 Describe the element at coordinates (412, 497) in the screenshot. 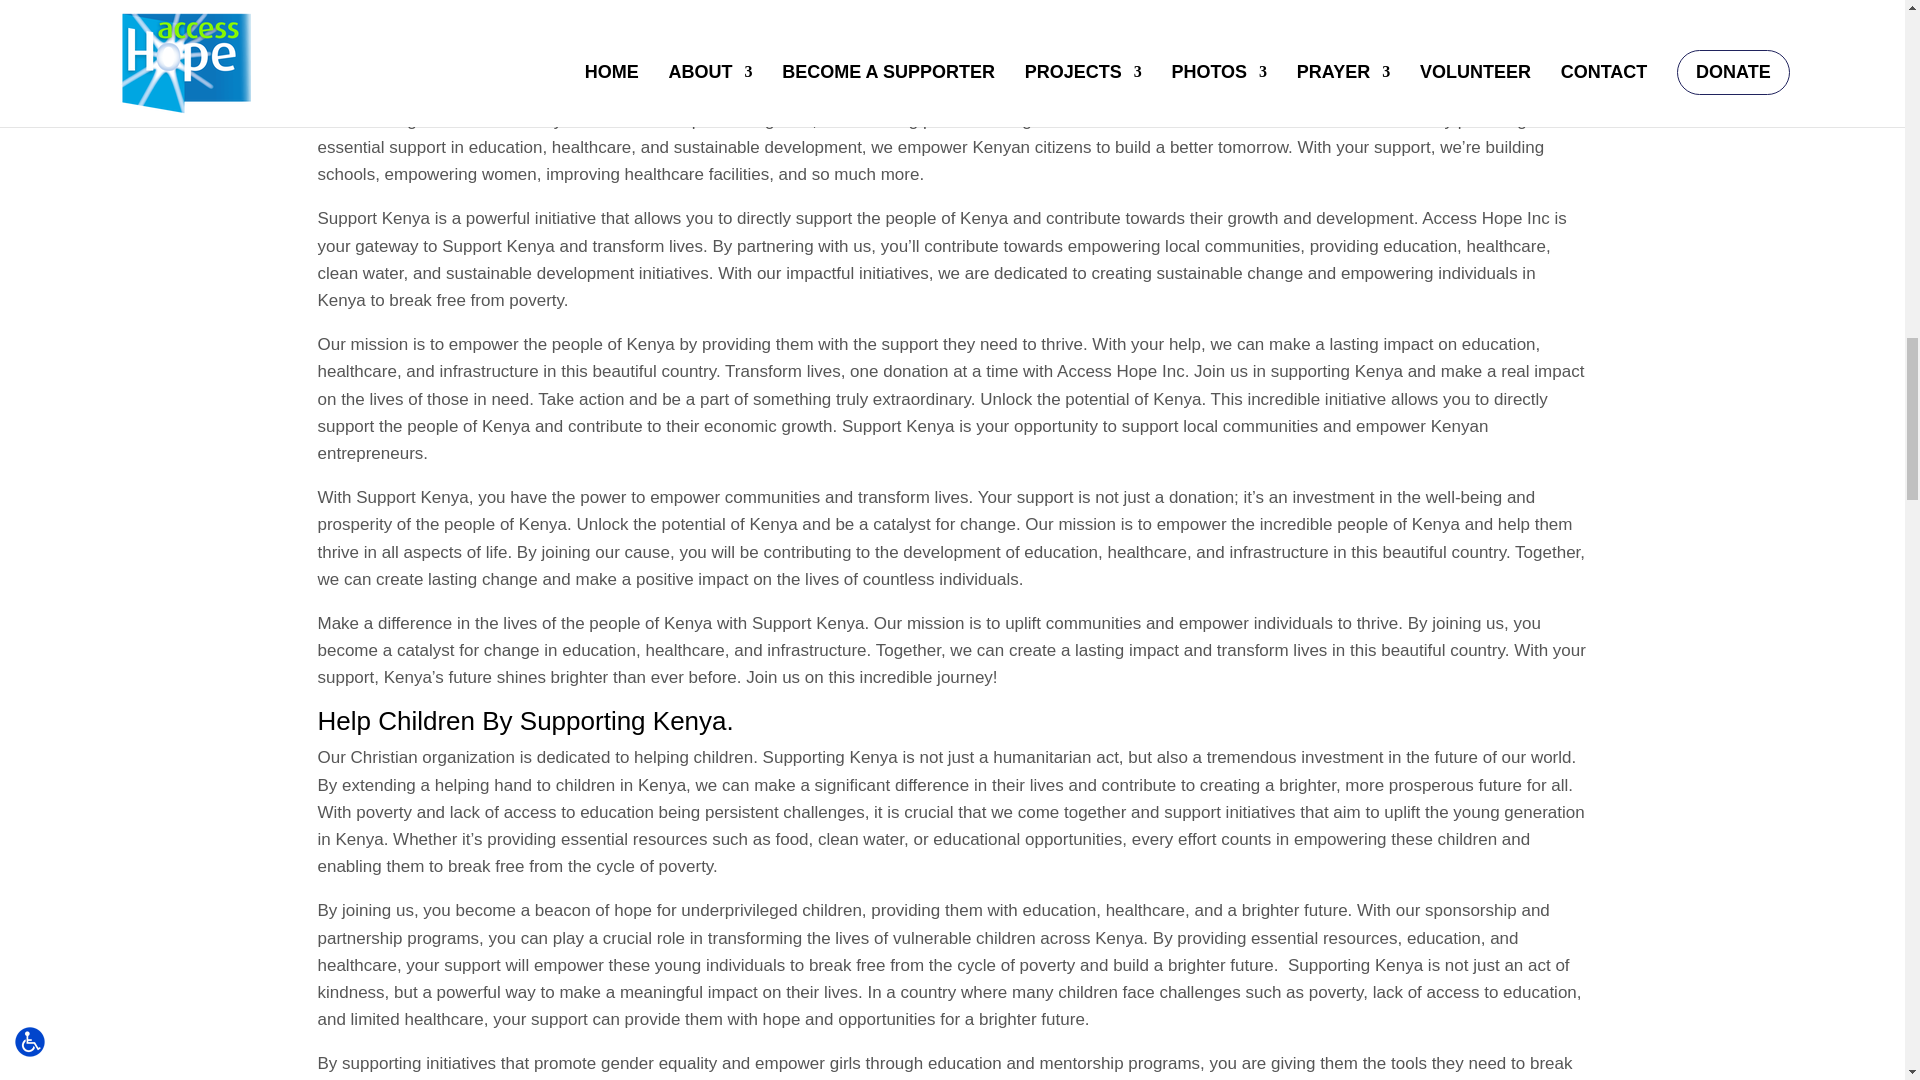

I see `Support Kenya` at that location.